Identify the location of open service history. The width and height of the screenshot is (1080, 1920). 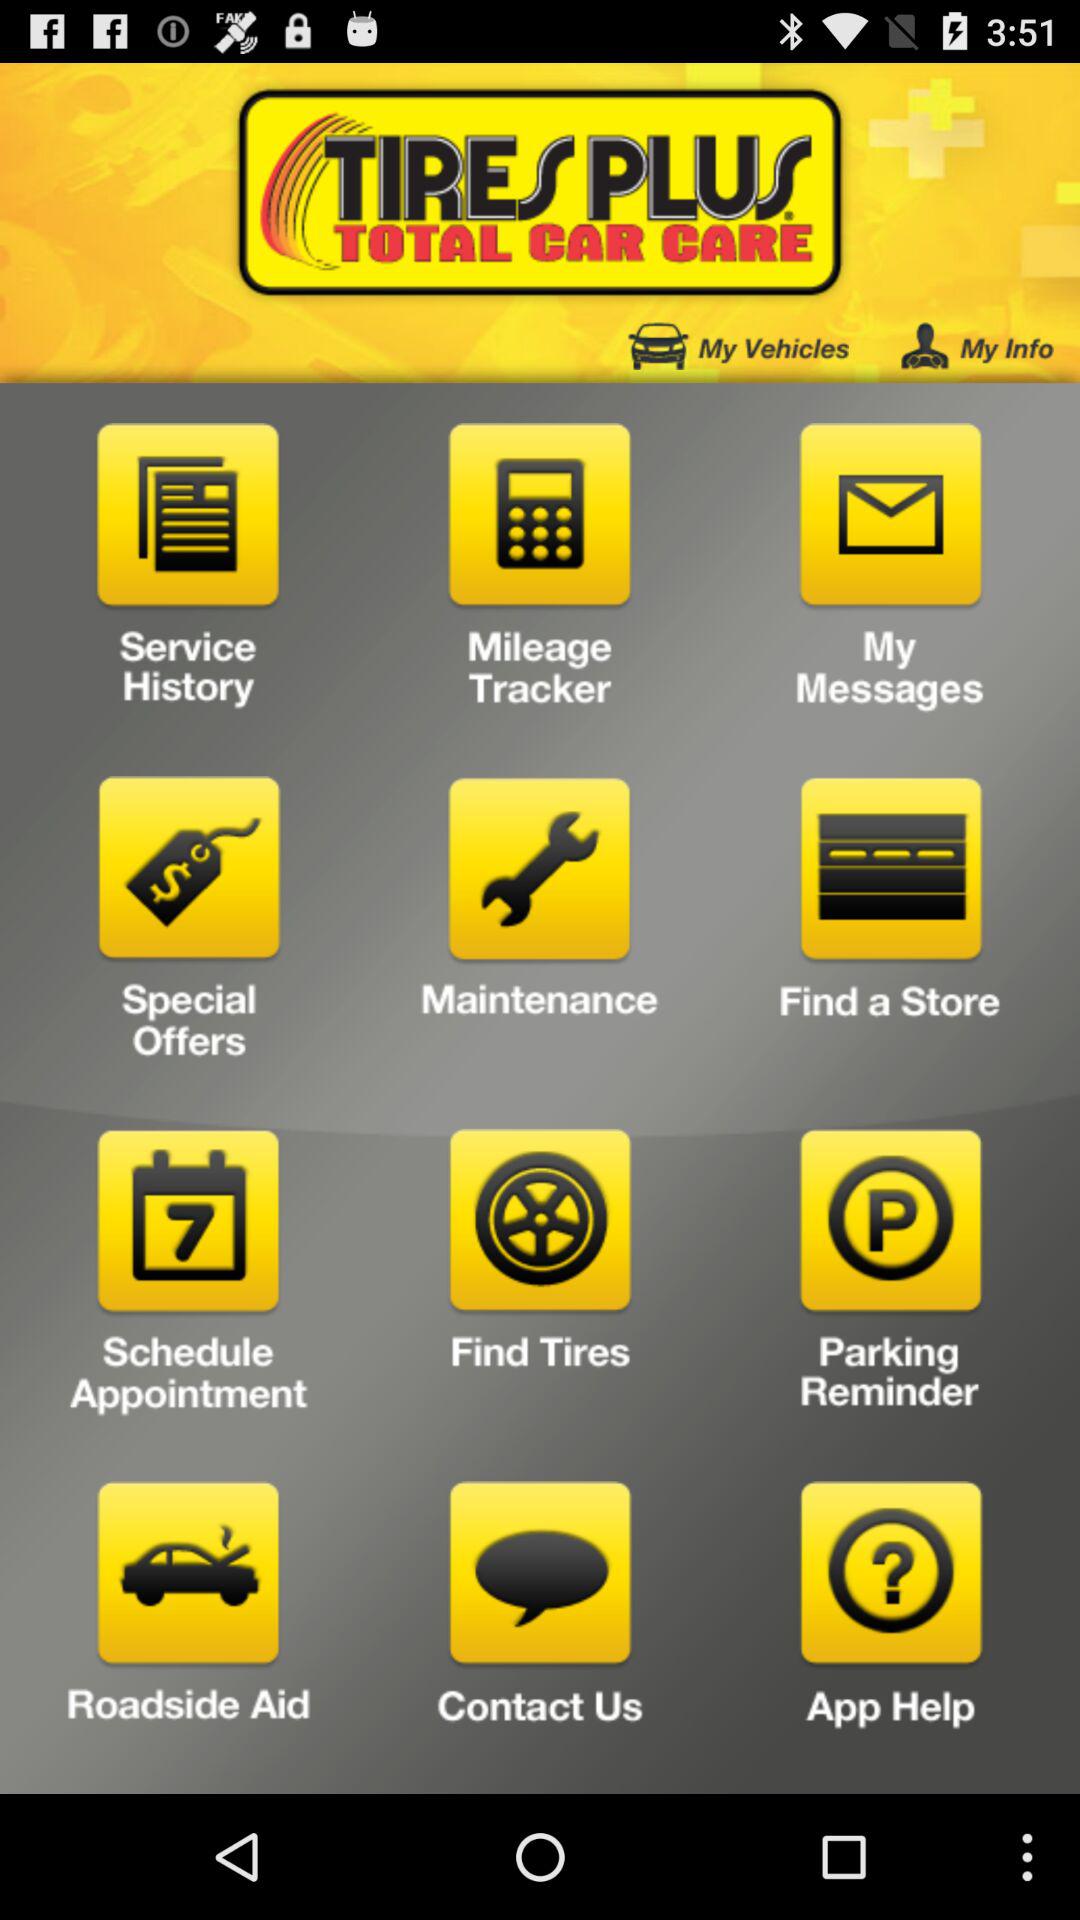
(188, 573).